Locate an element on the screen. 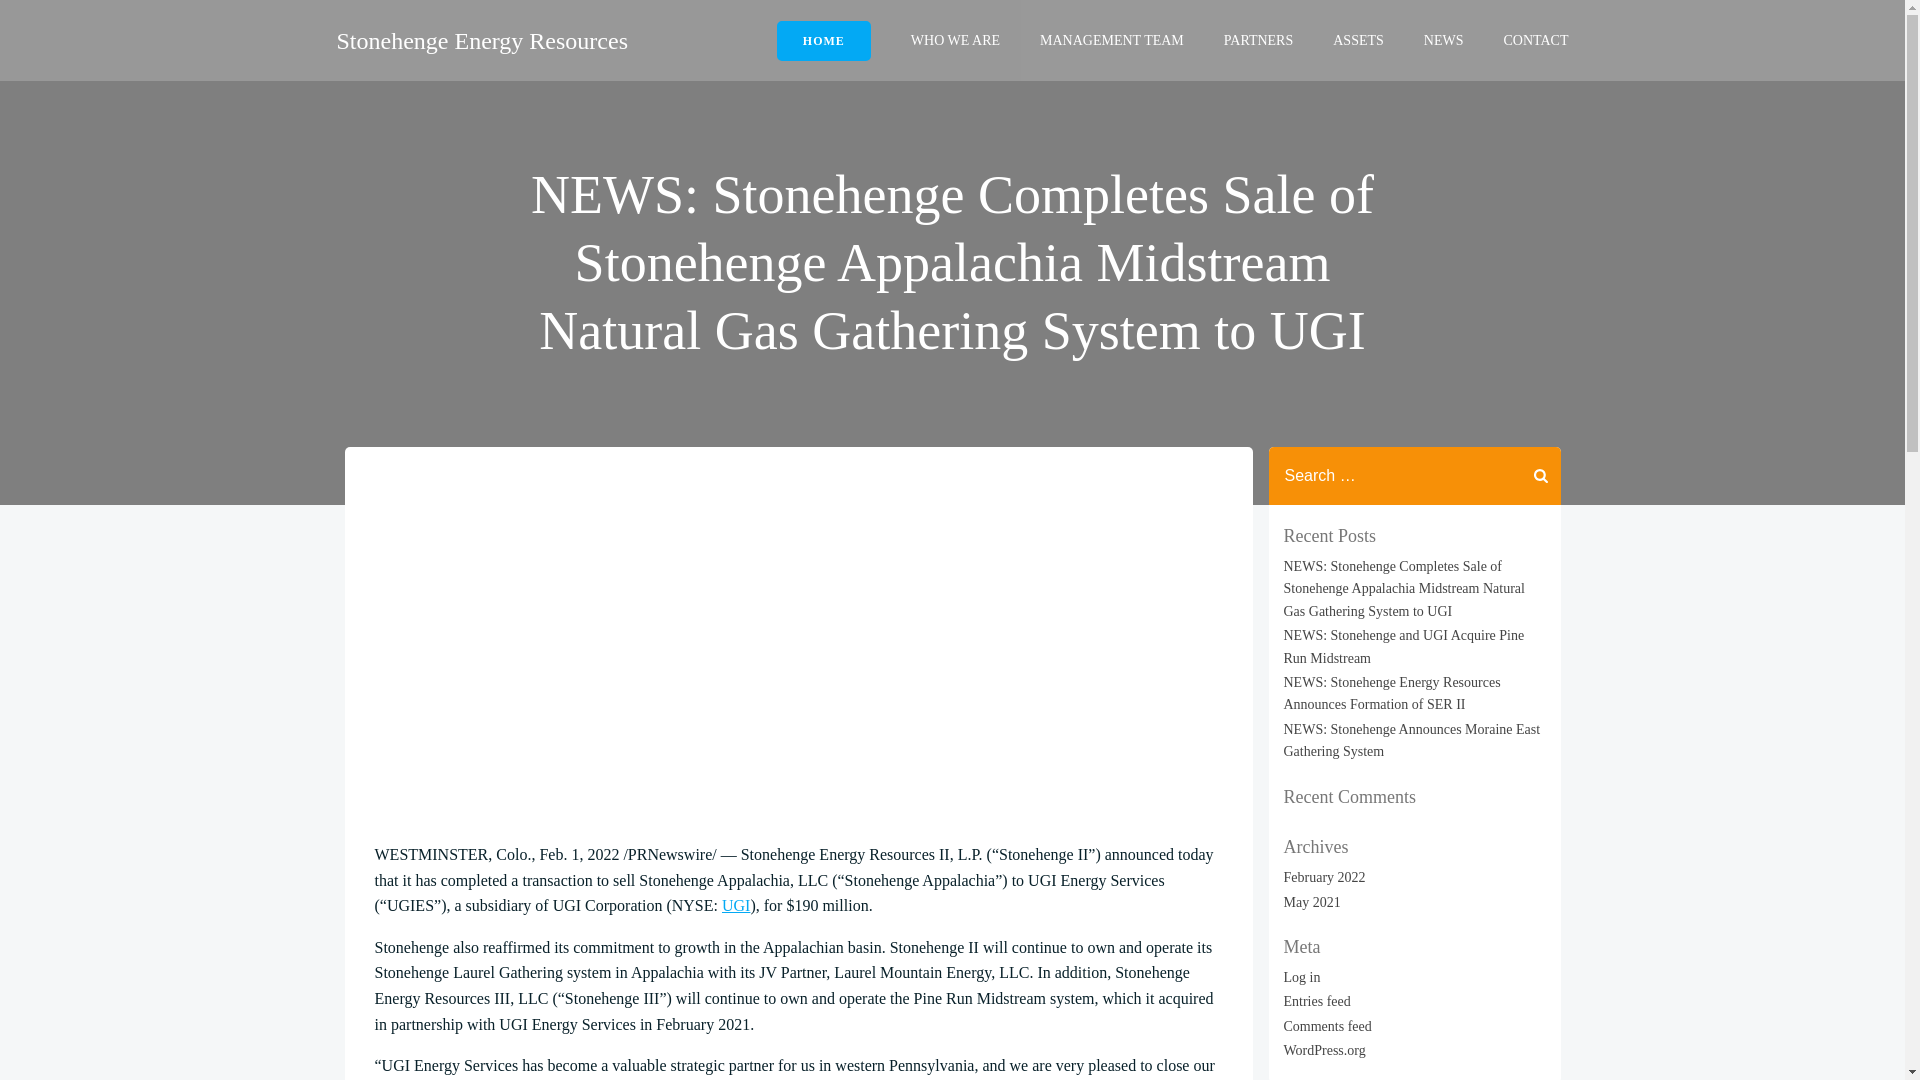 The width and height of the screenshot is (1920, 1080). Stonehenge Energy Resources is located at coordinates (482, 40).